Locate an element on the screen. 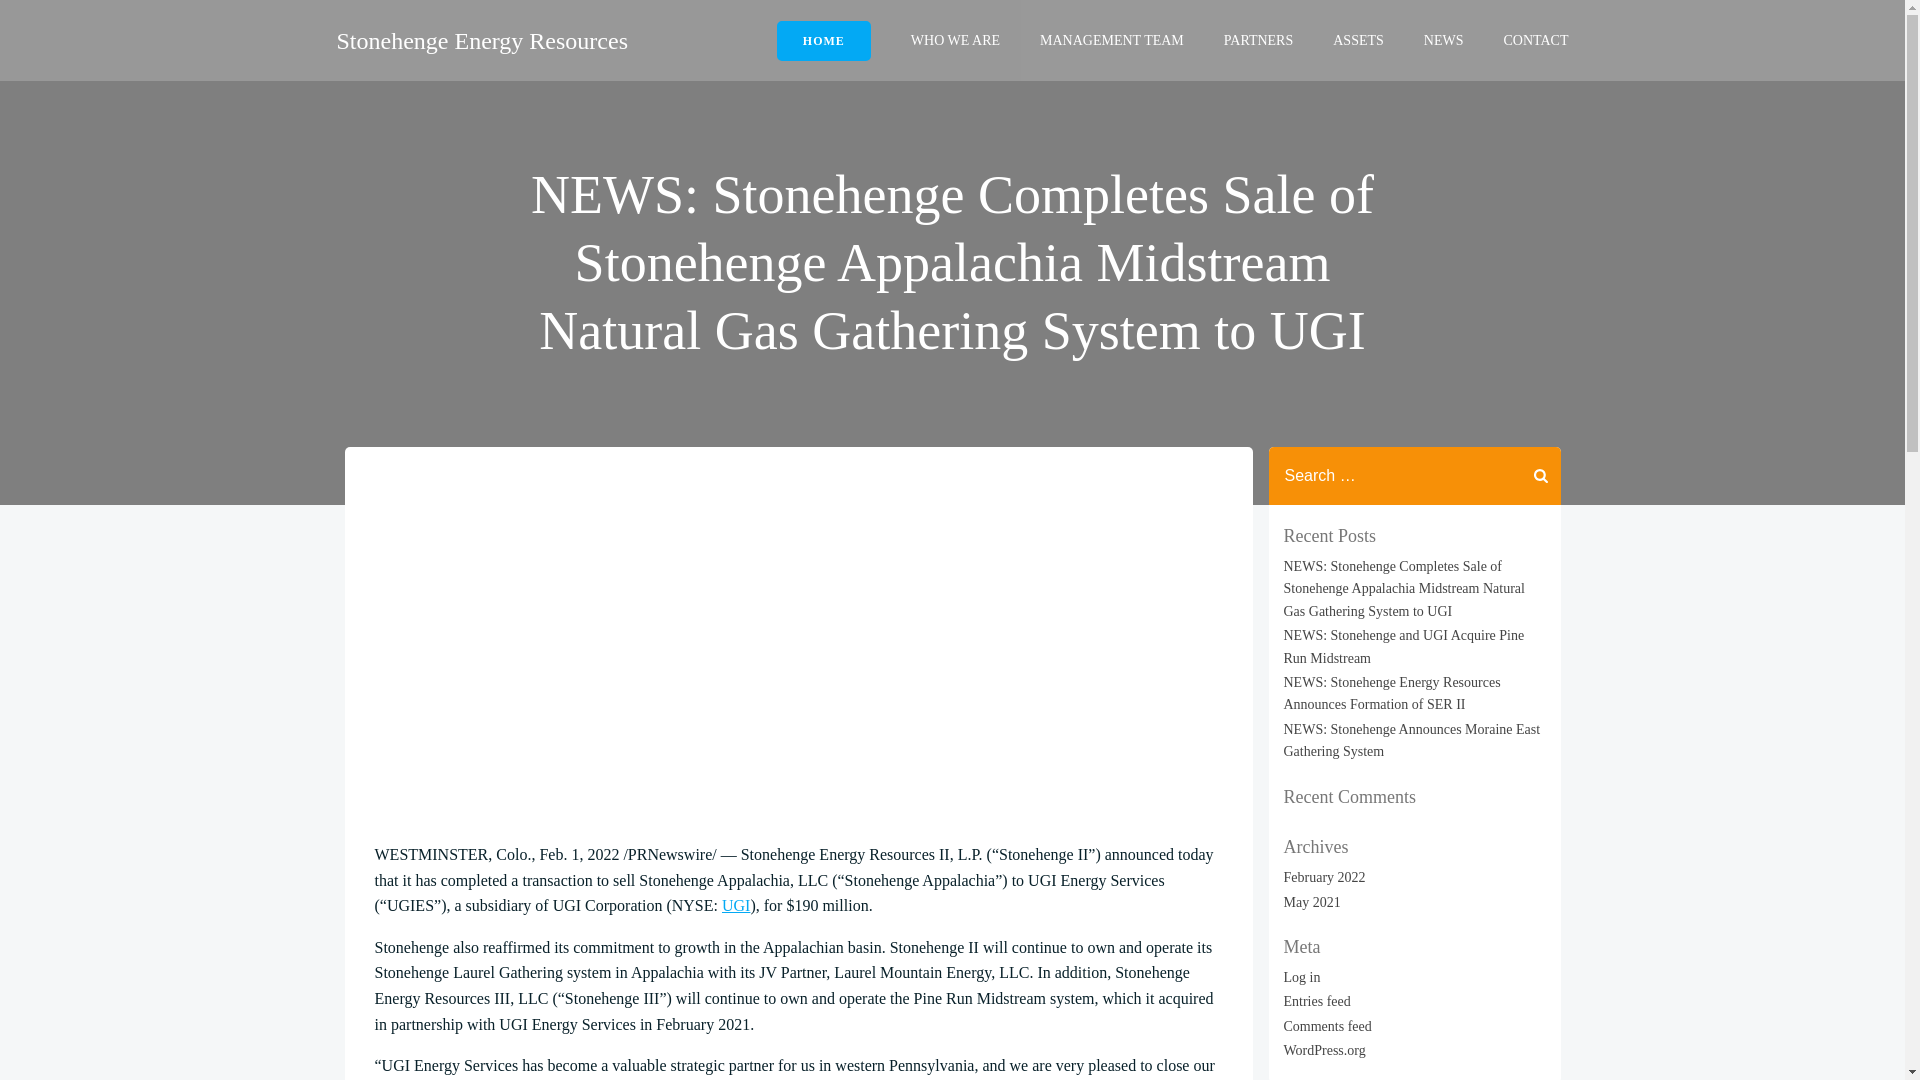 The width and height of the screenshot is (1920, 1080). Stonehenge Energy Resources is located at coordinates (482, 40).